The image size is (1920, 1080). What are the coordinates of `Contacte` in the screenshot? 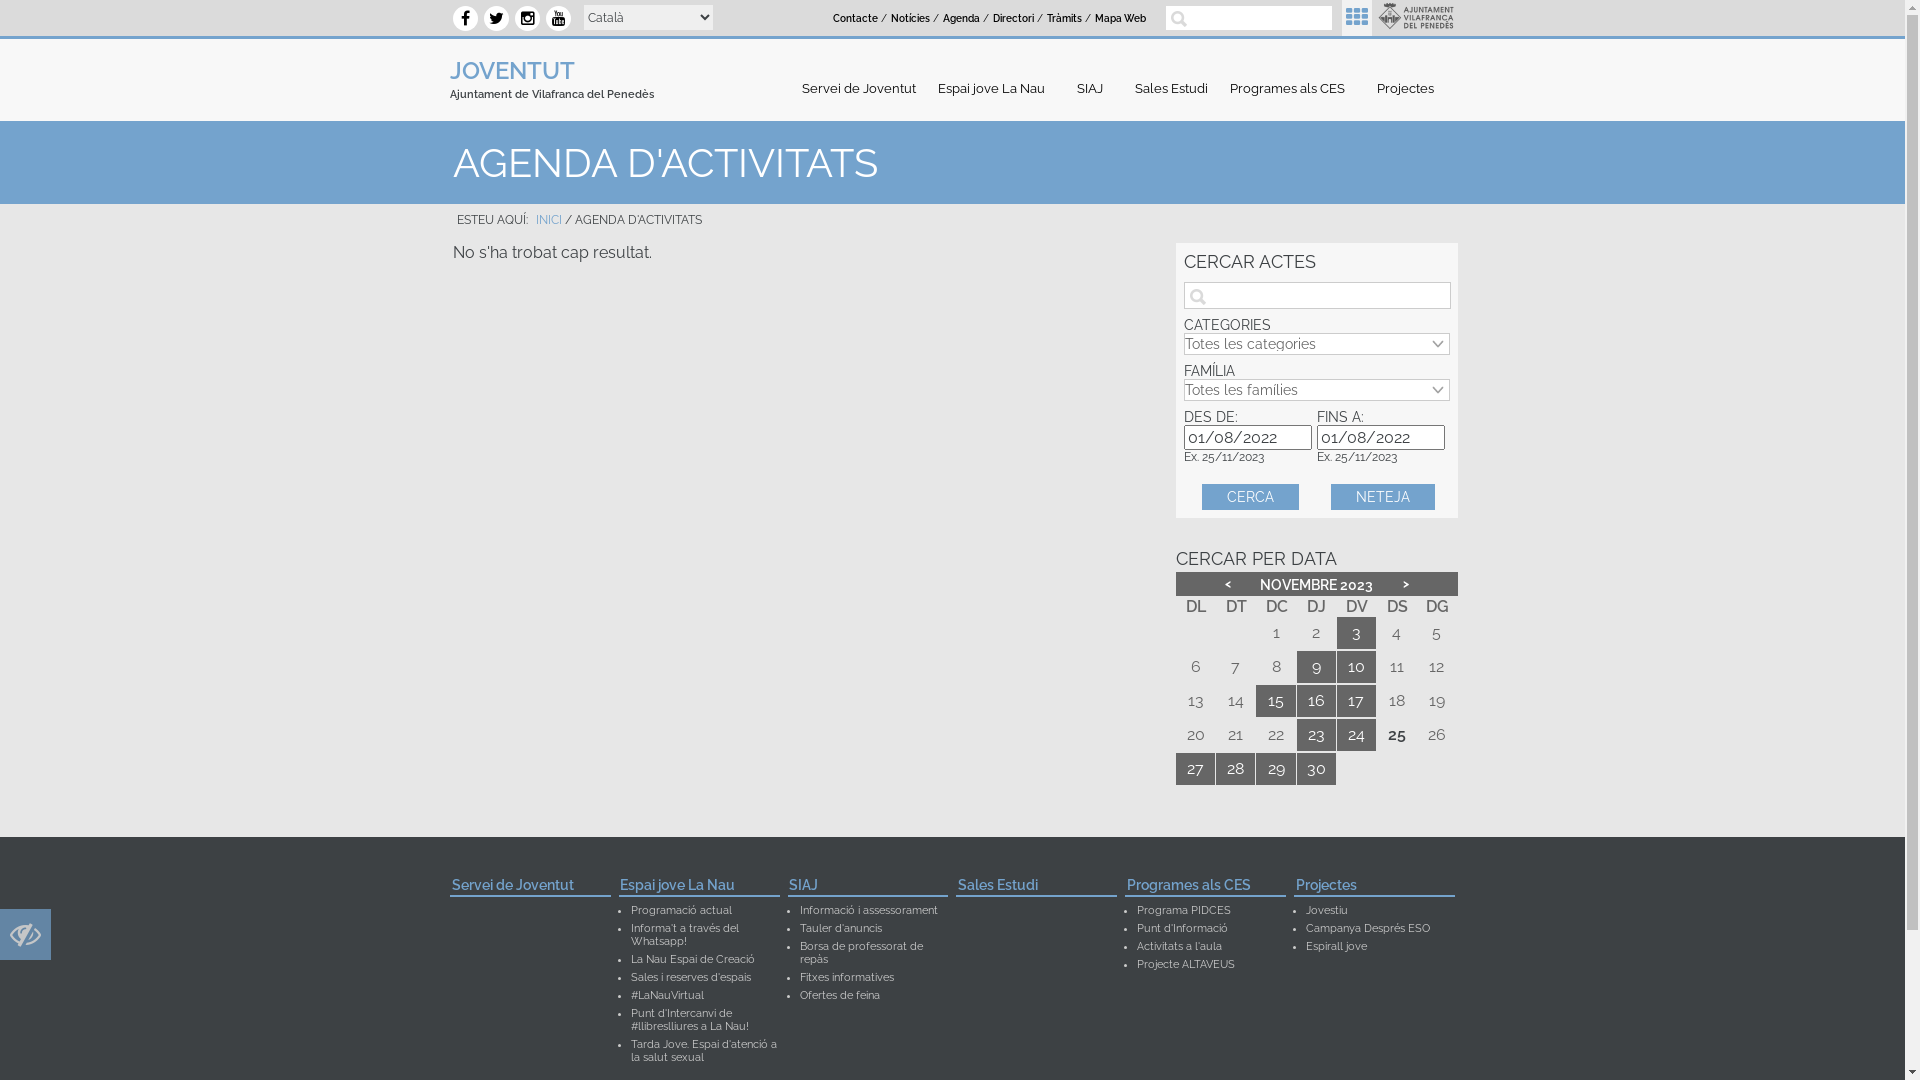 It's located at (856, 19).